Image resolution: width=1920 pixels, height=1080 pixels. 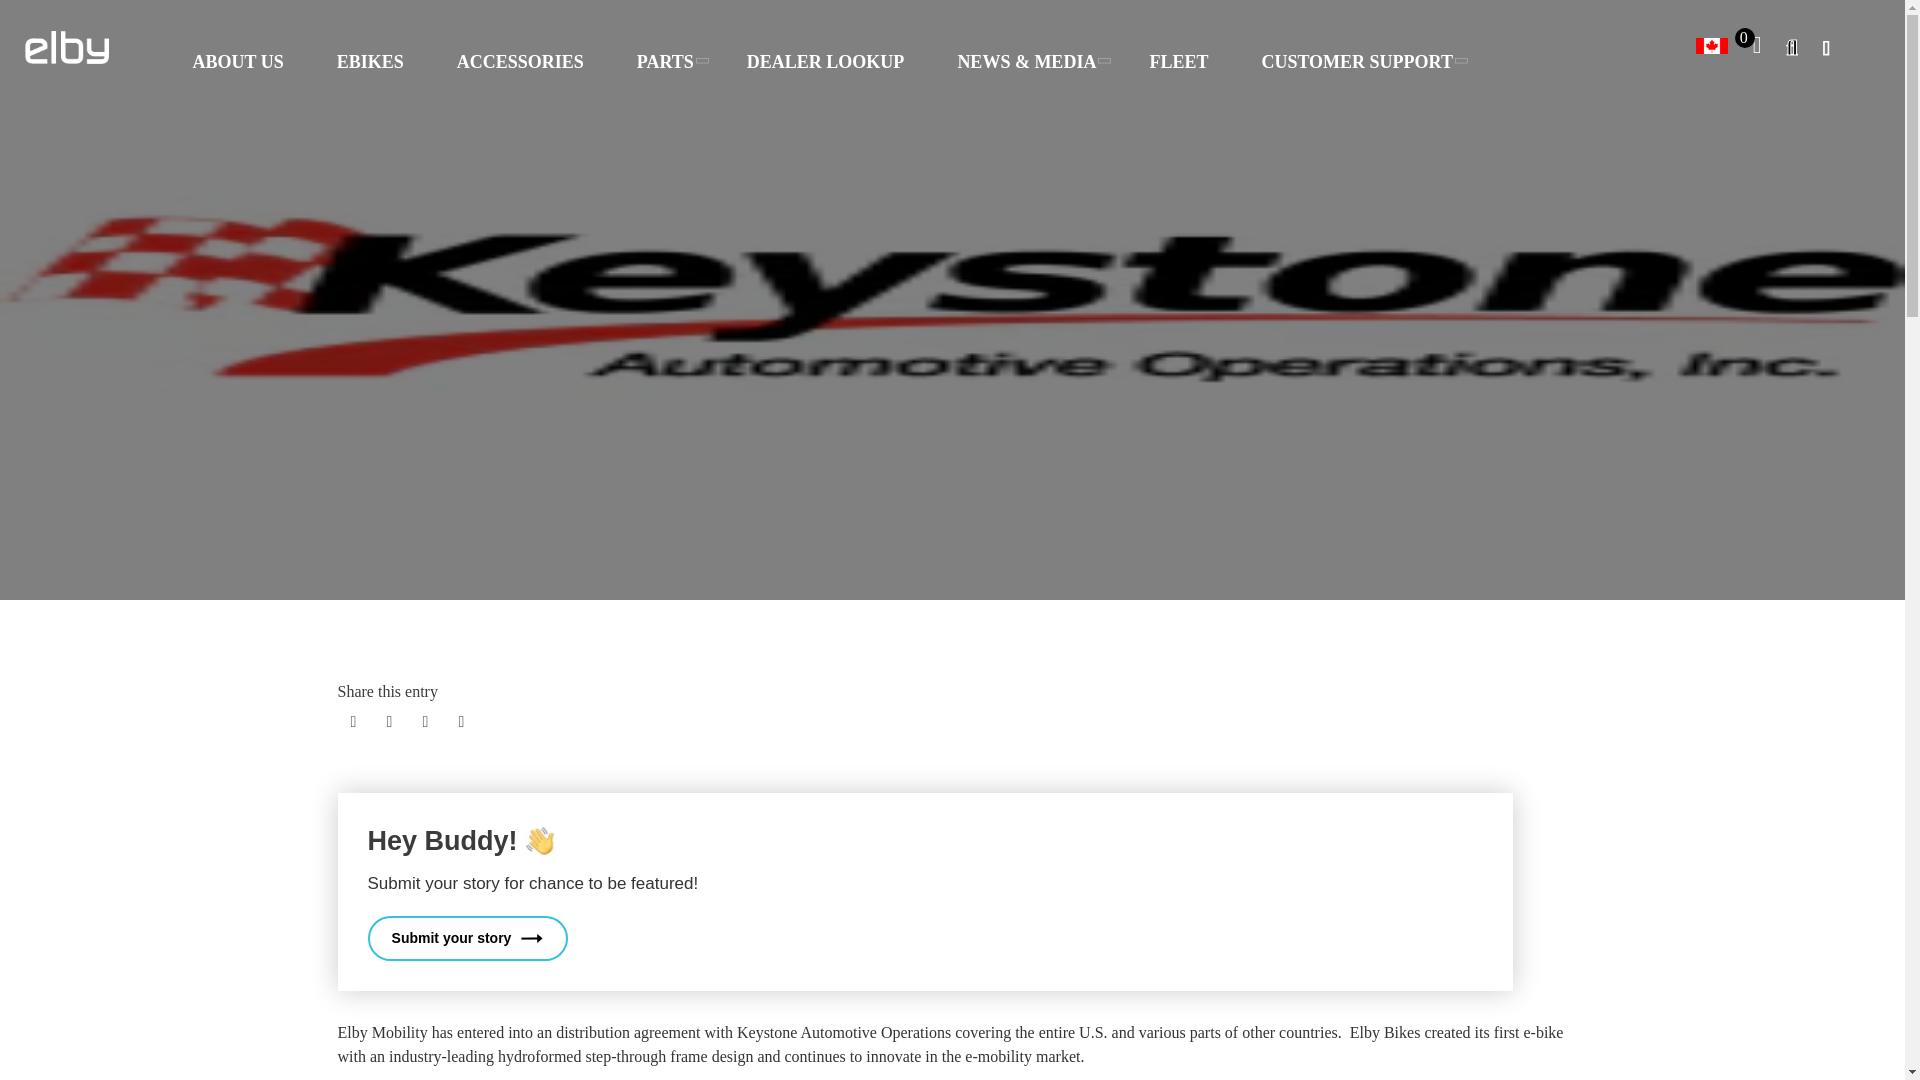 I want to click on FLEET, so click(x=1178, y=62).